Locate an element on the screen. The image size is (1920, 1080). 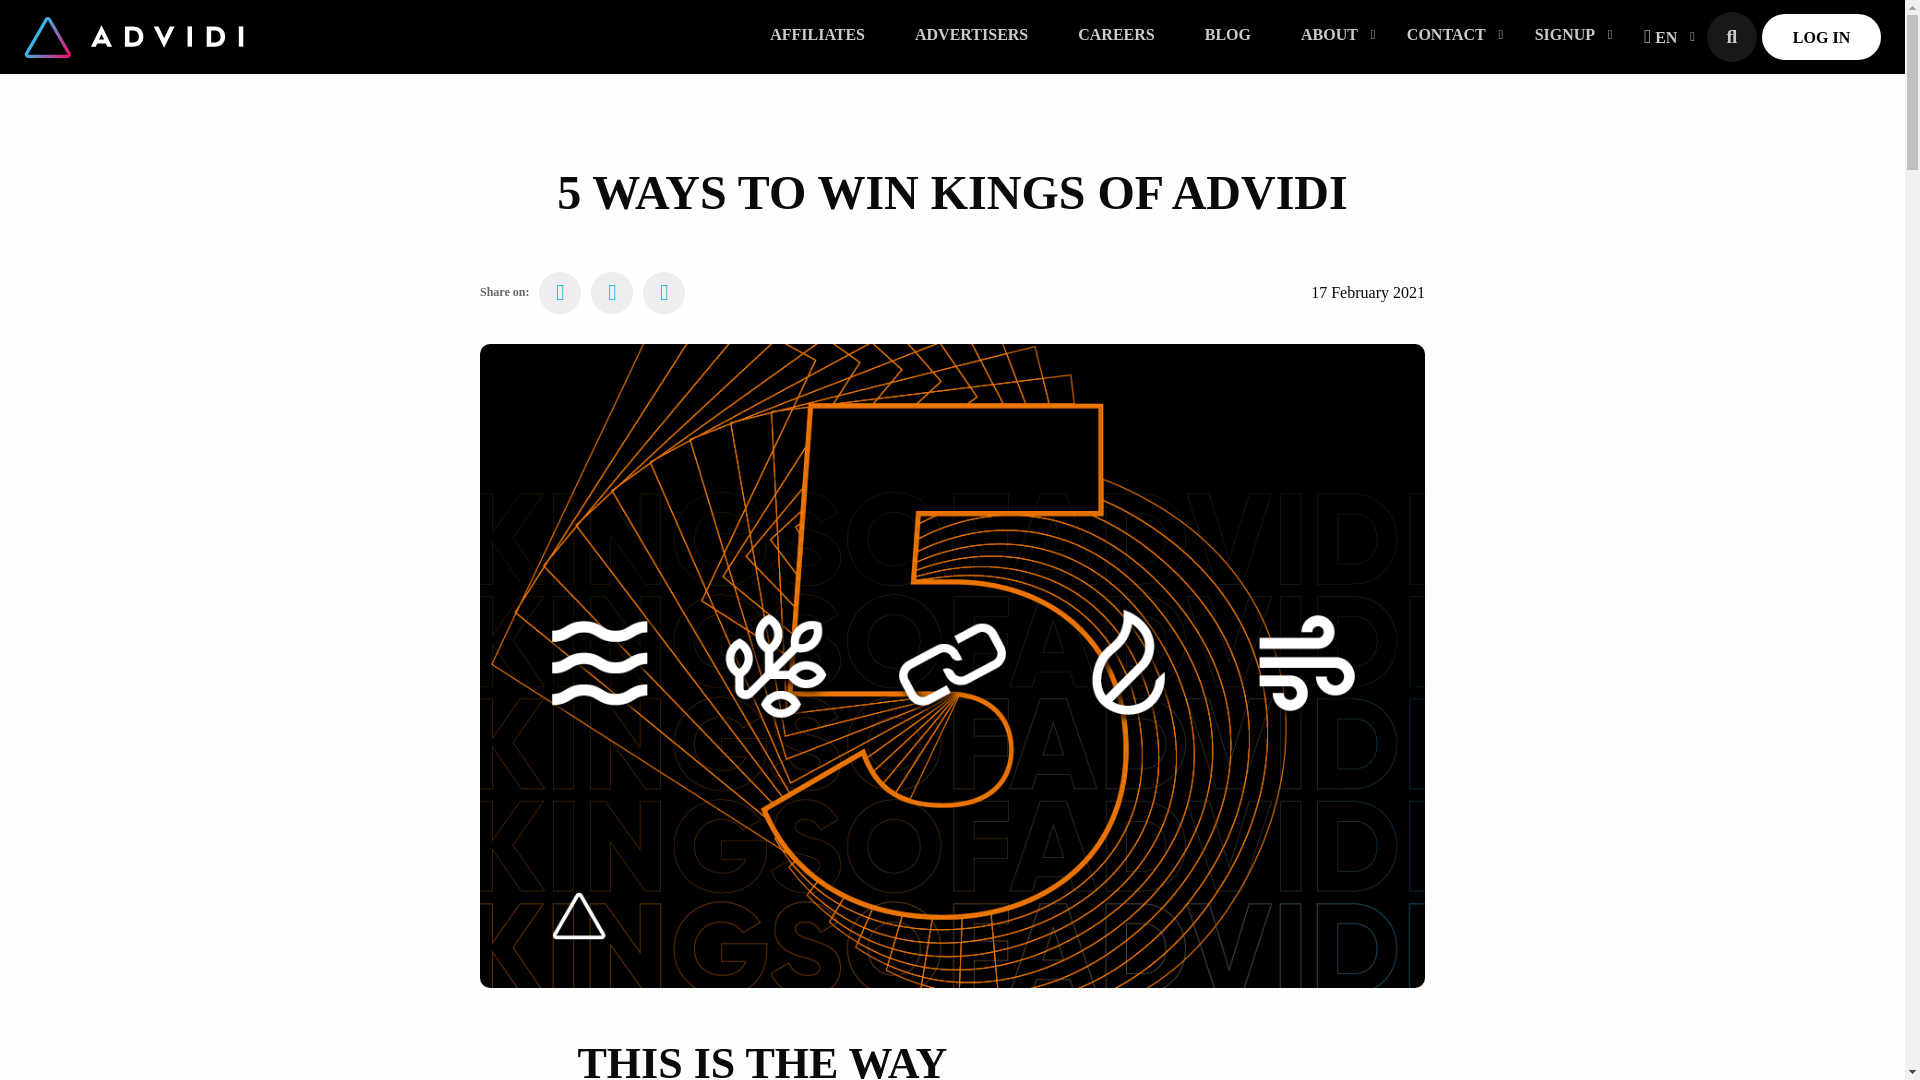
CONTACT is located at coordinates (1446, 35).